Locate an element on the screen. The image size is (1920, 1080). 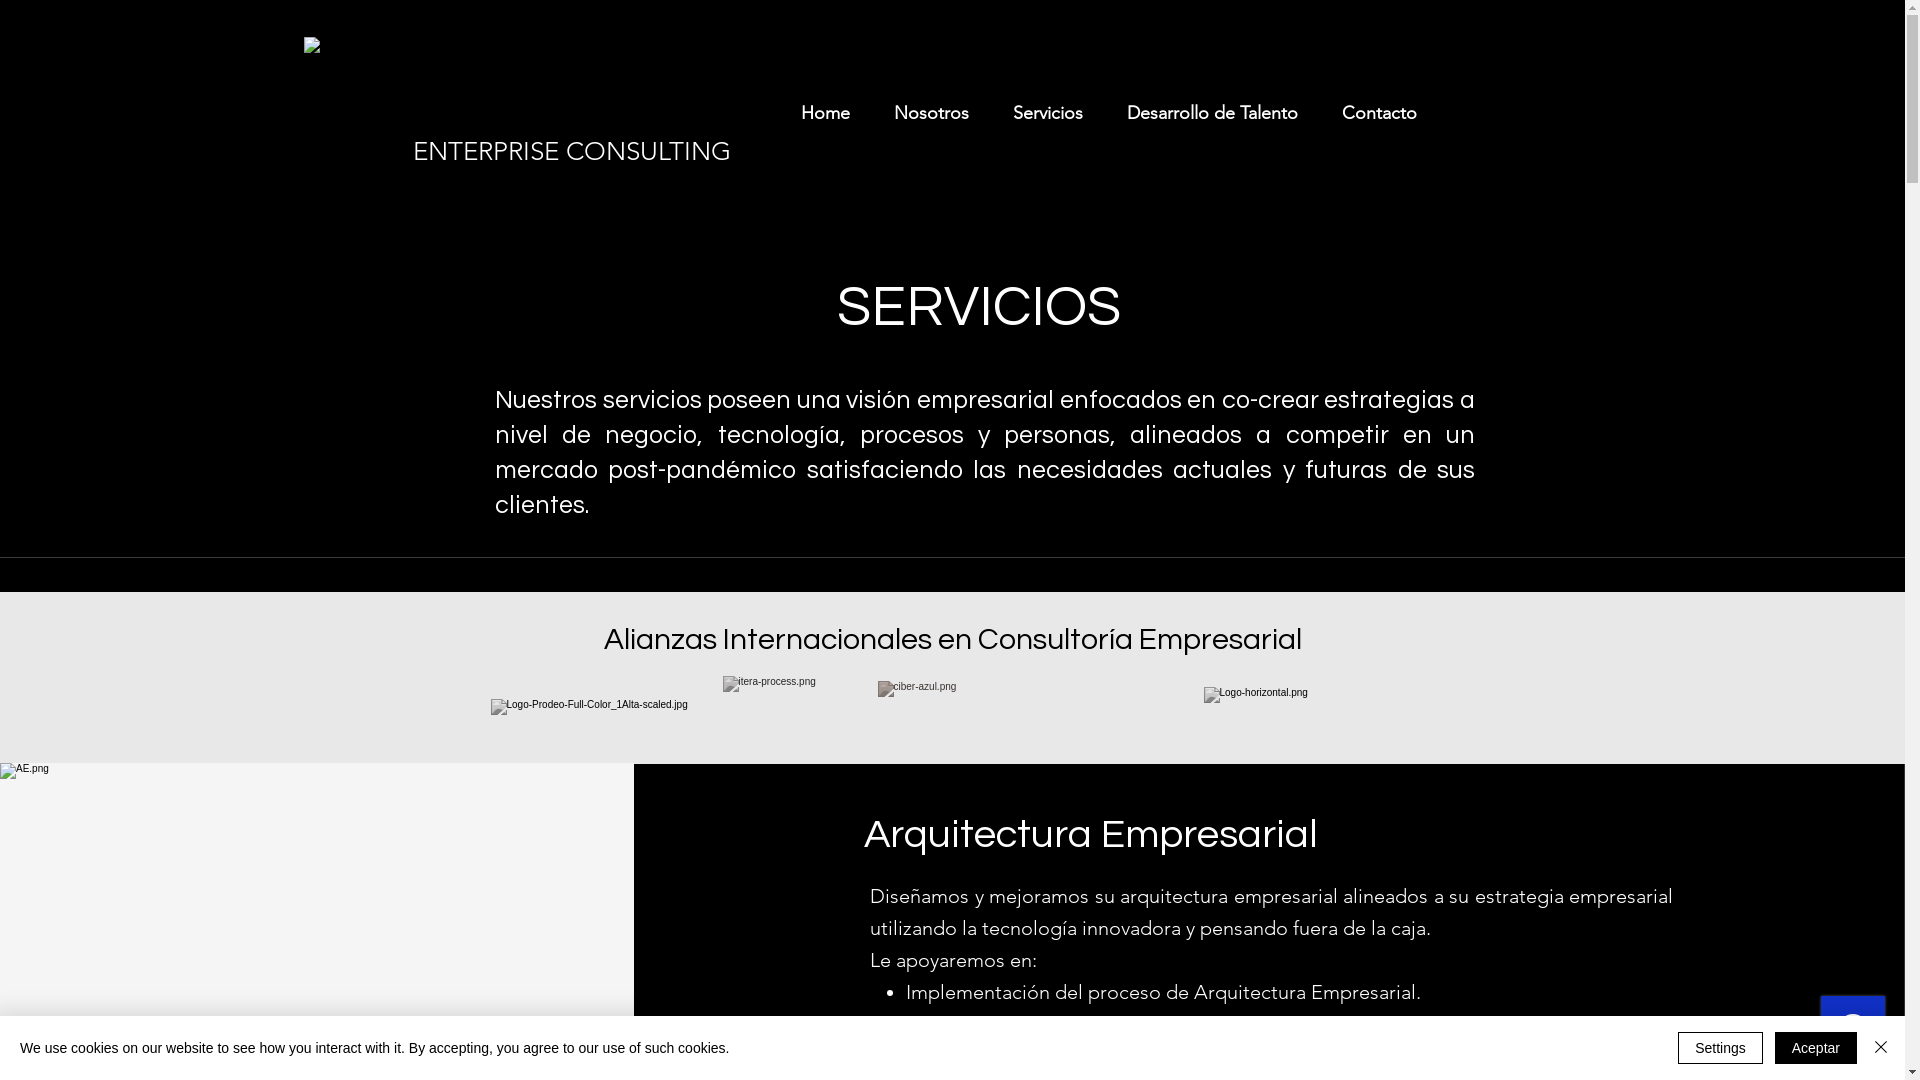
Desarrollo de Talento is located at coordinates (1206, 114).